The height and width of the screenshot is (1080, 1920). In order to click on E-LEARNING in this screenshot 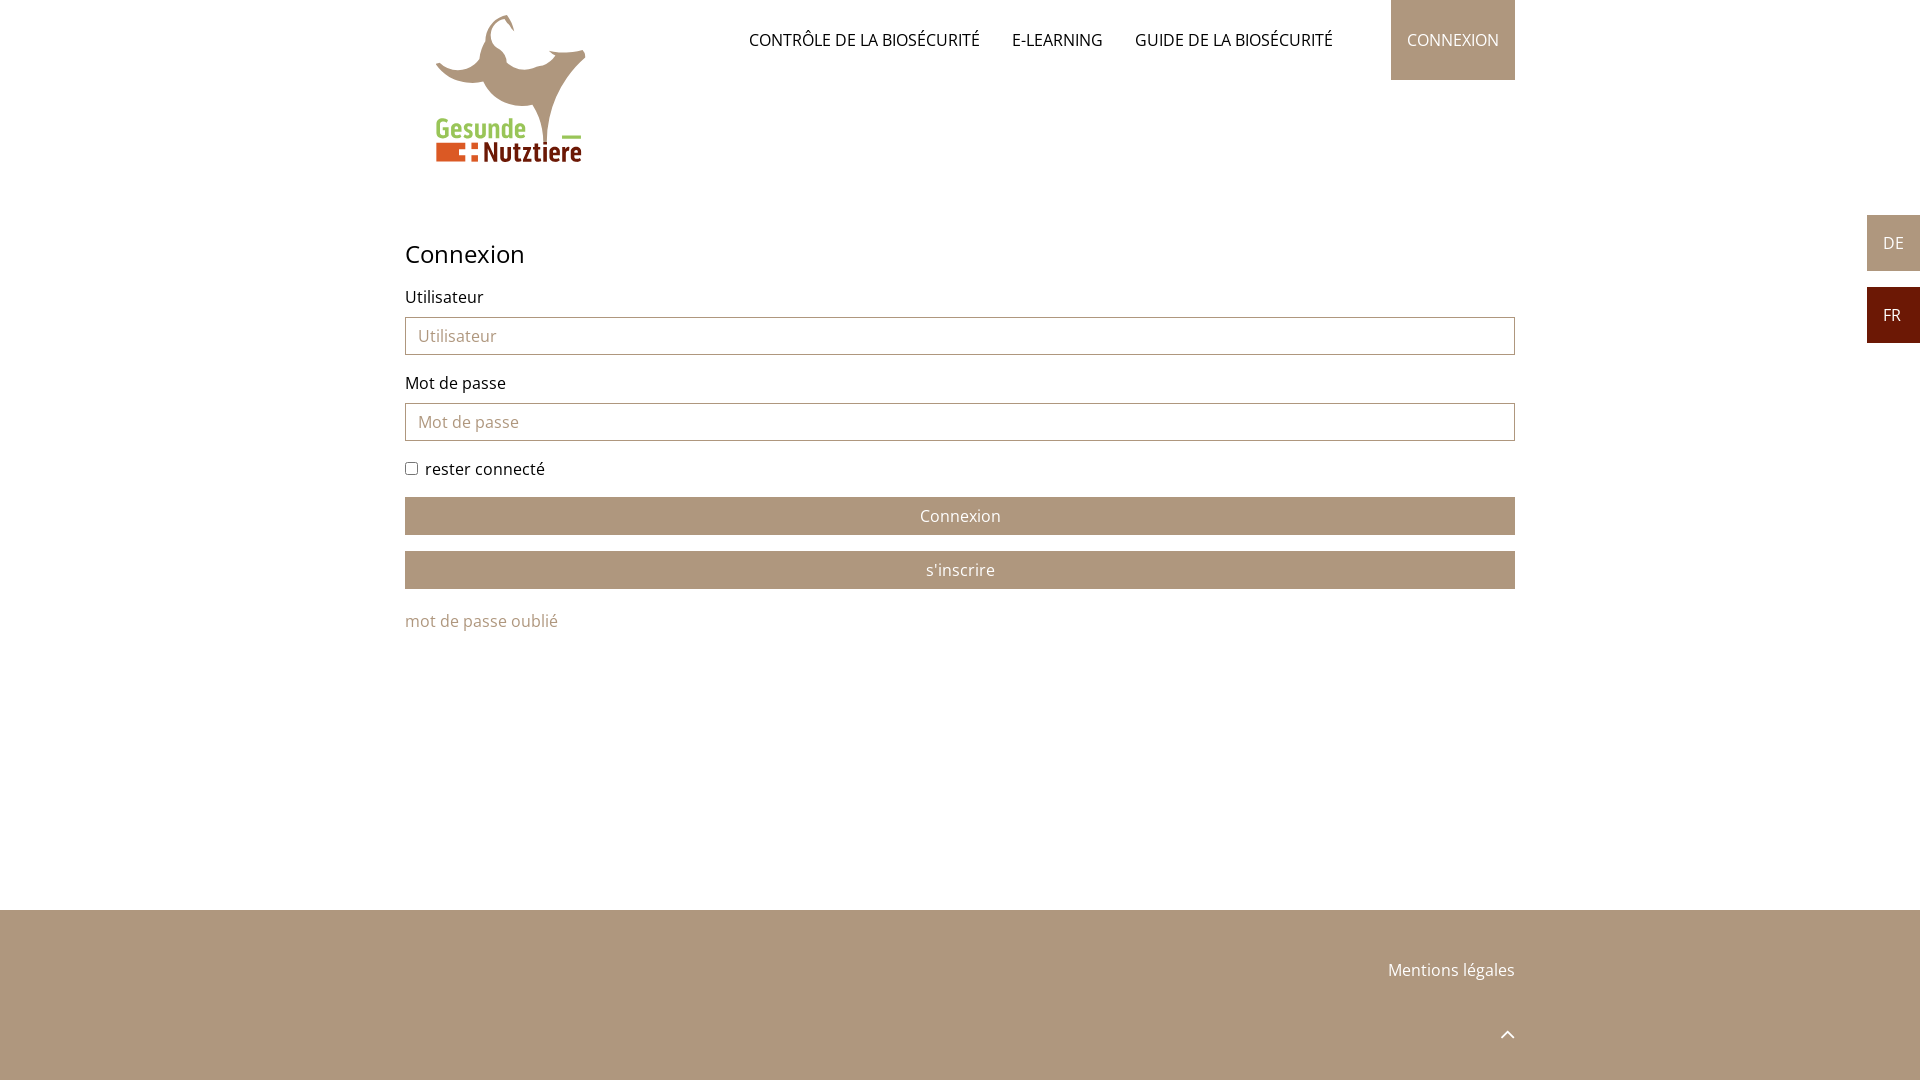, I will do `click(1058, 40)`.